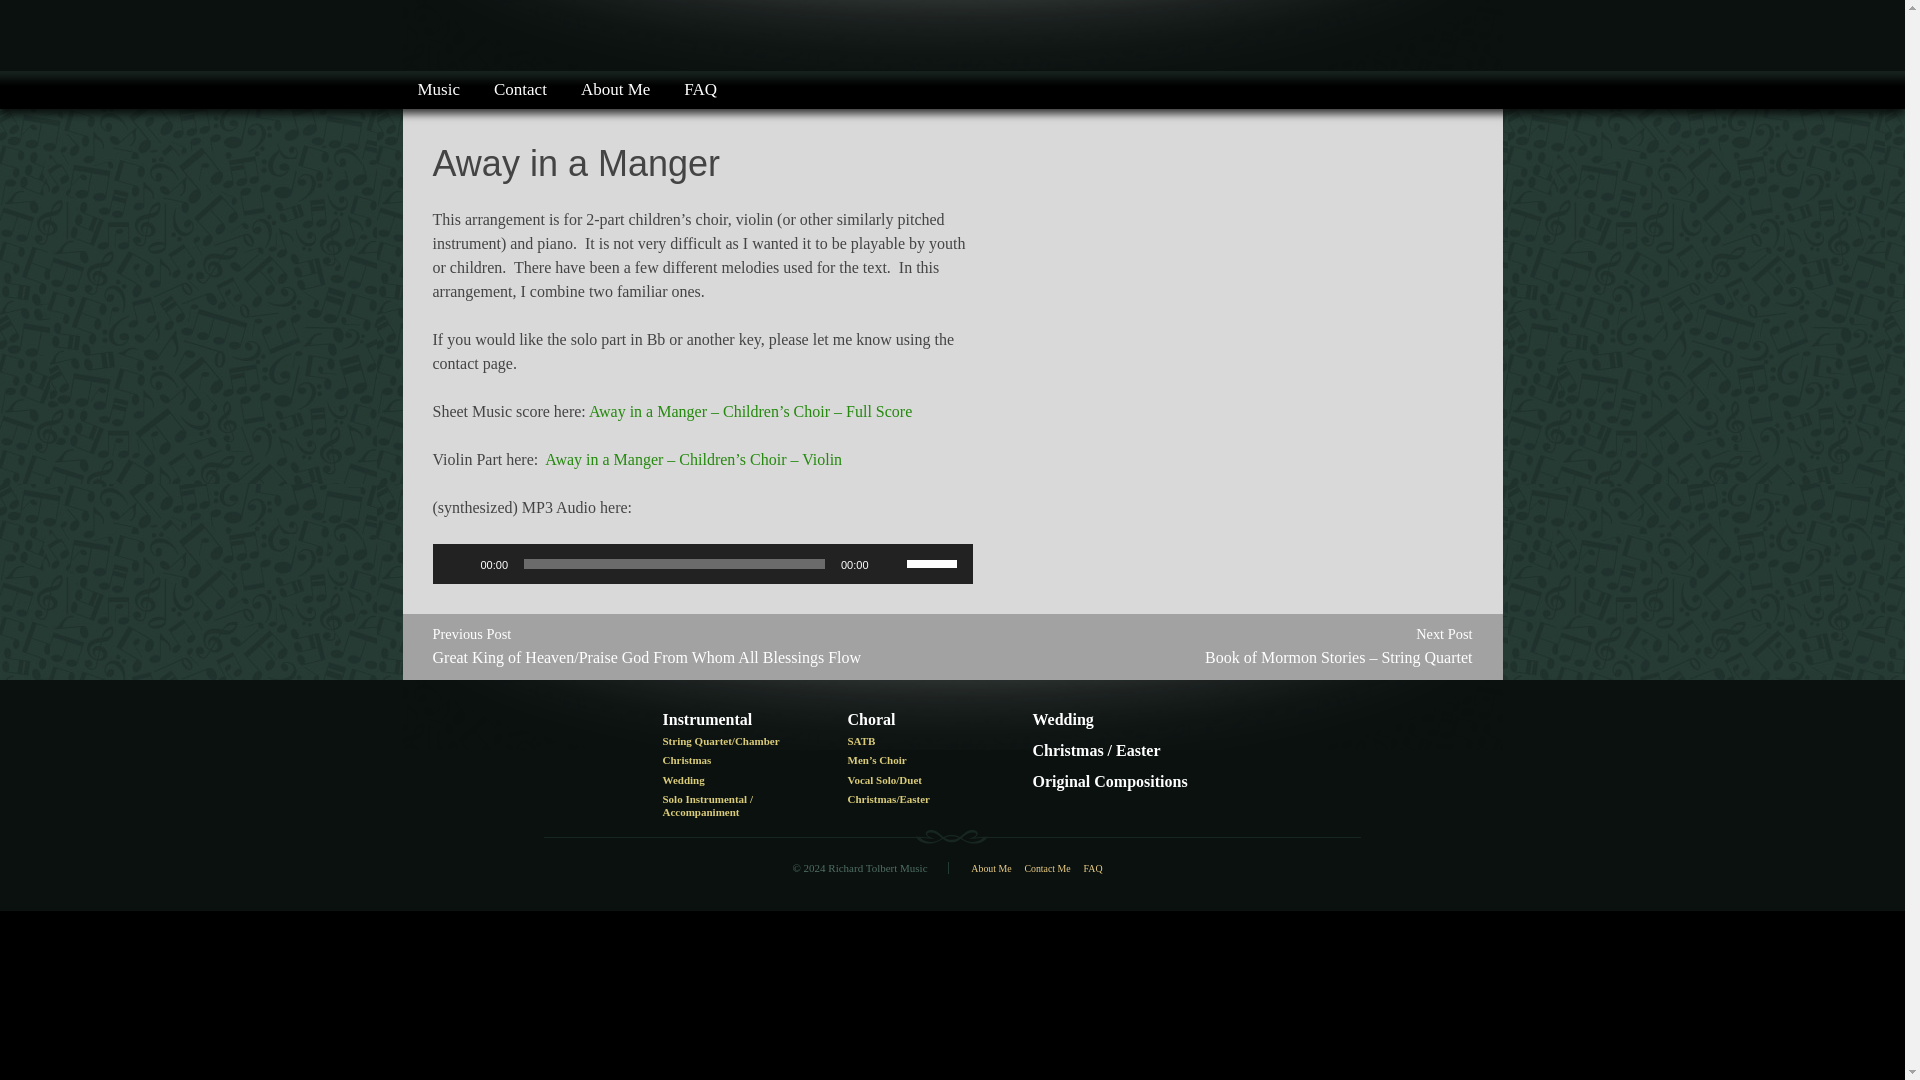 This screenshot has height=1080, width=1920. What do you see at coordinates (458, 564) in the screenshot?
I see `Play` at bounding box center [458, 564].